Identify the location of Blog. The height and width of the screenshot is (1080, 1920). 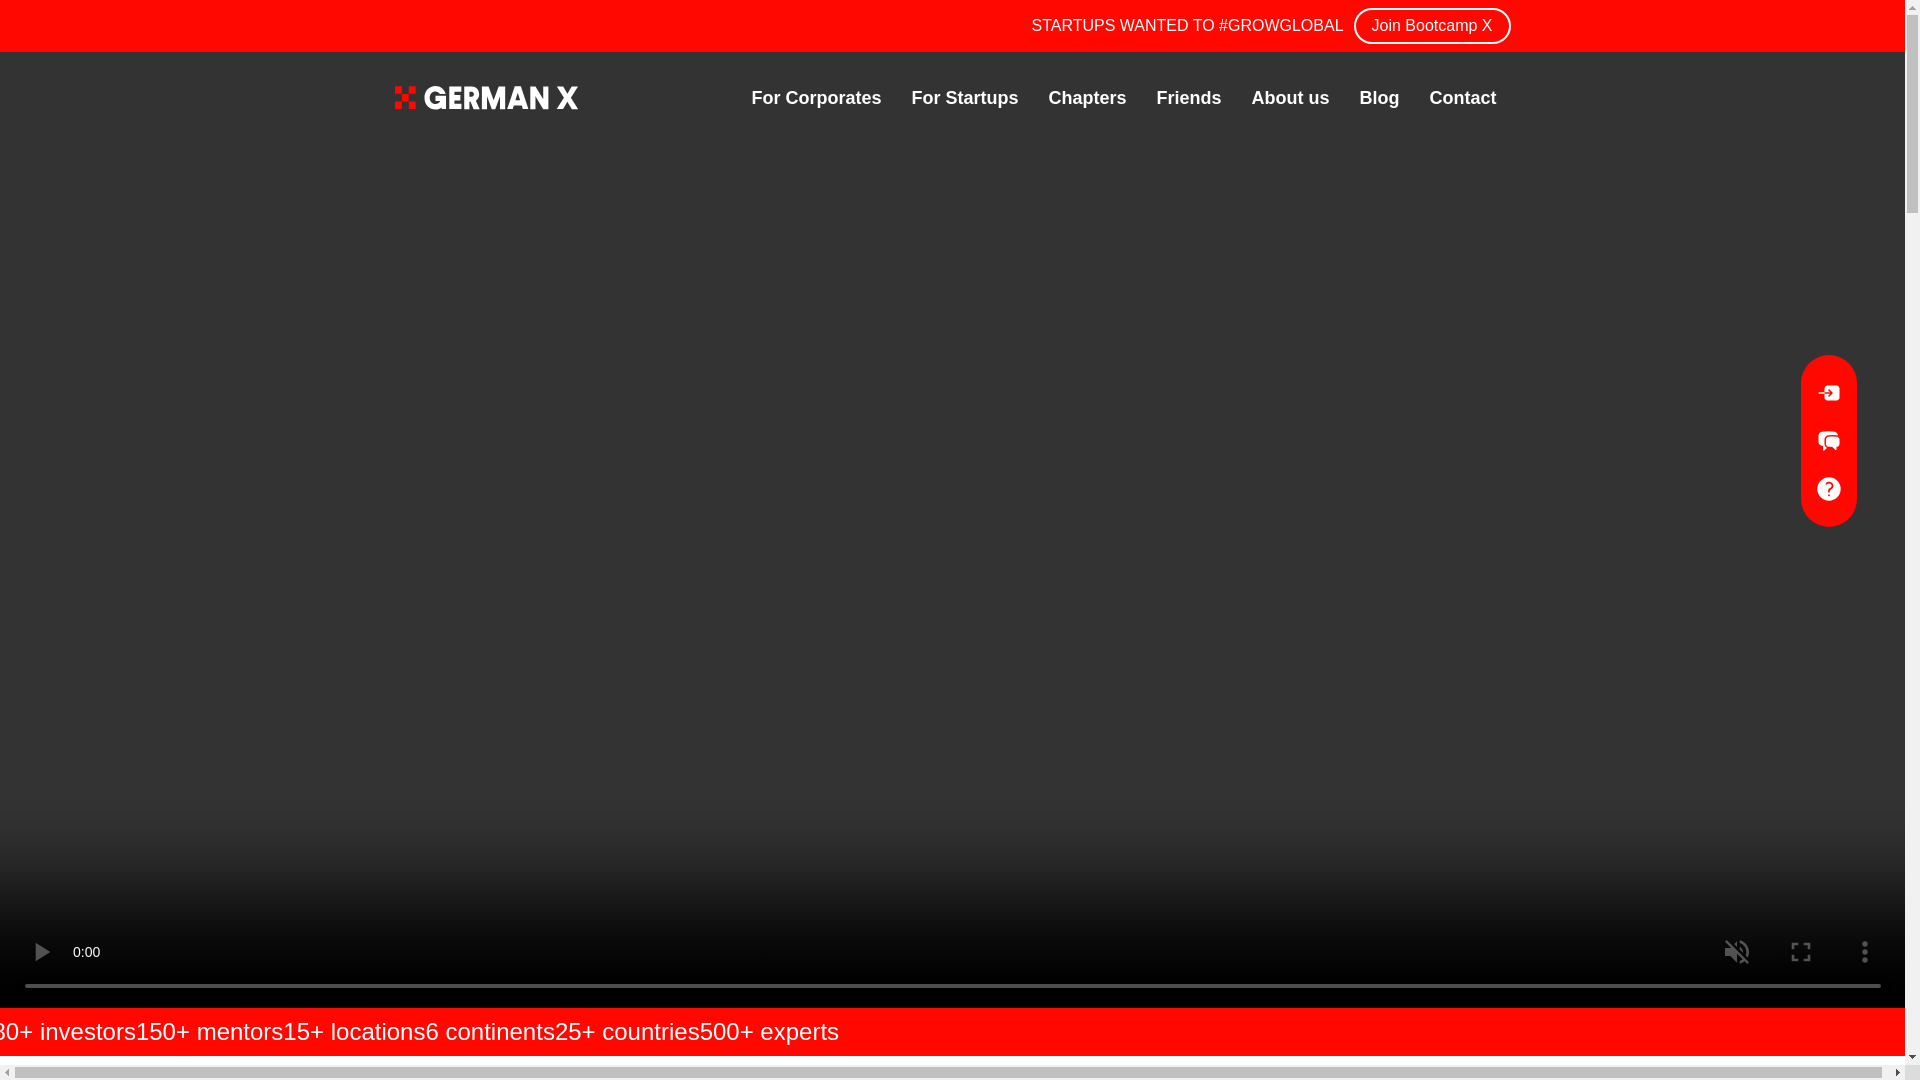
(1379, 97).